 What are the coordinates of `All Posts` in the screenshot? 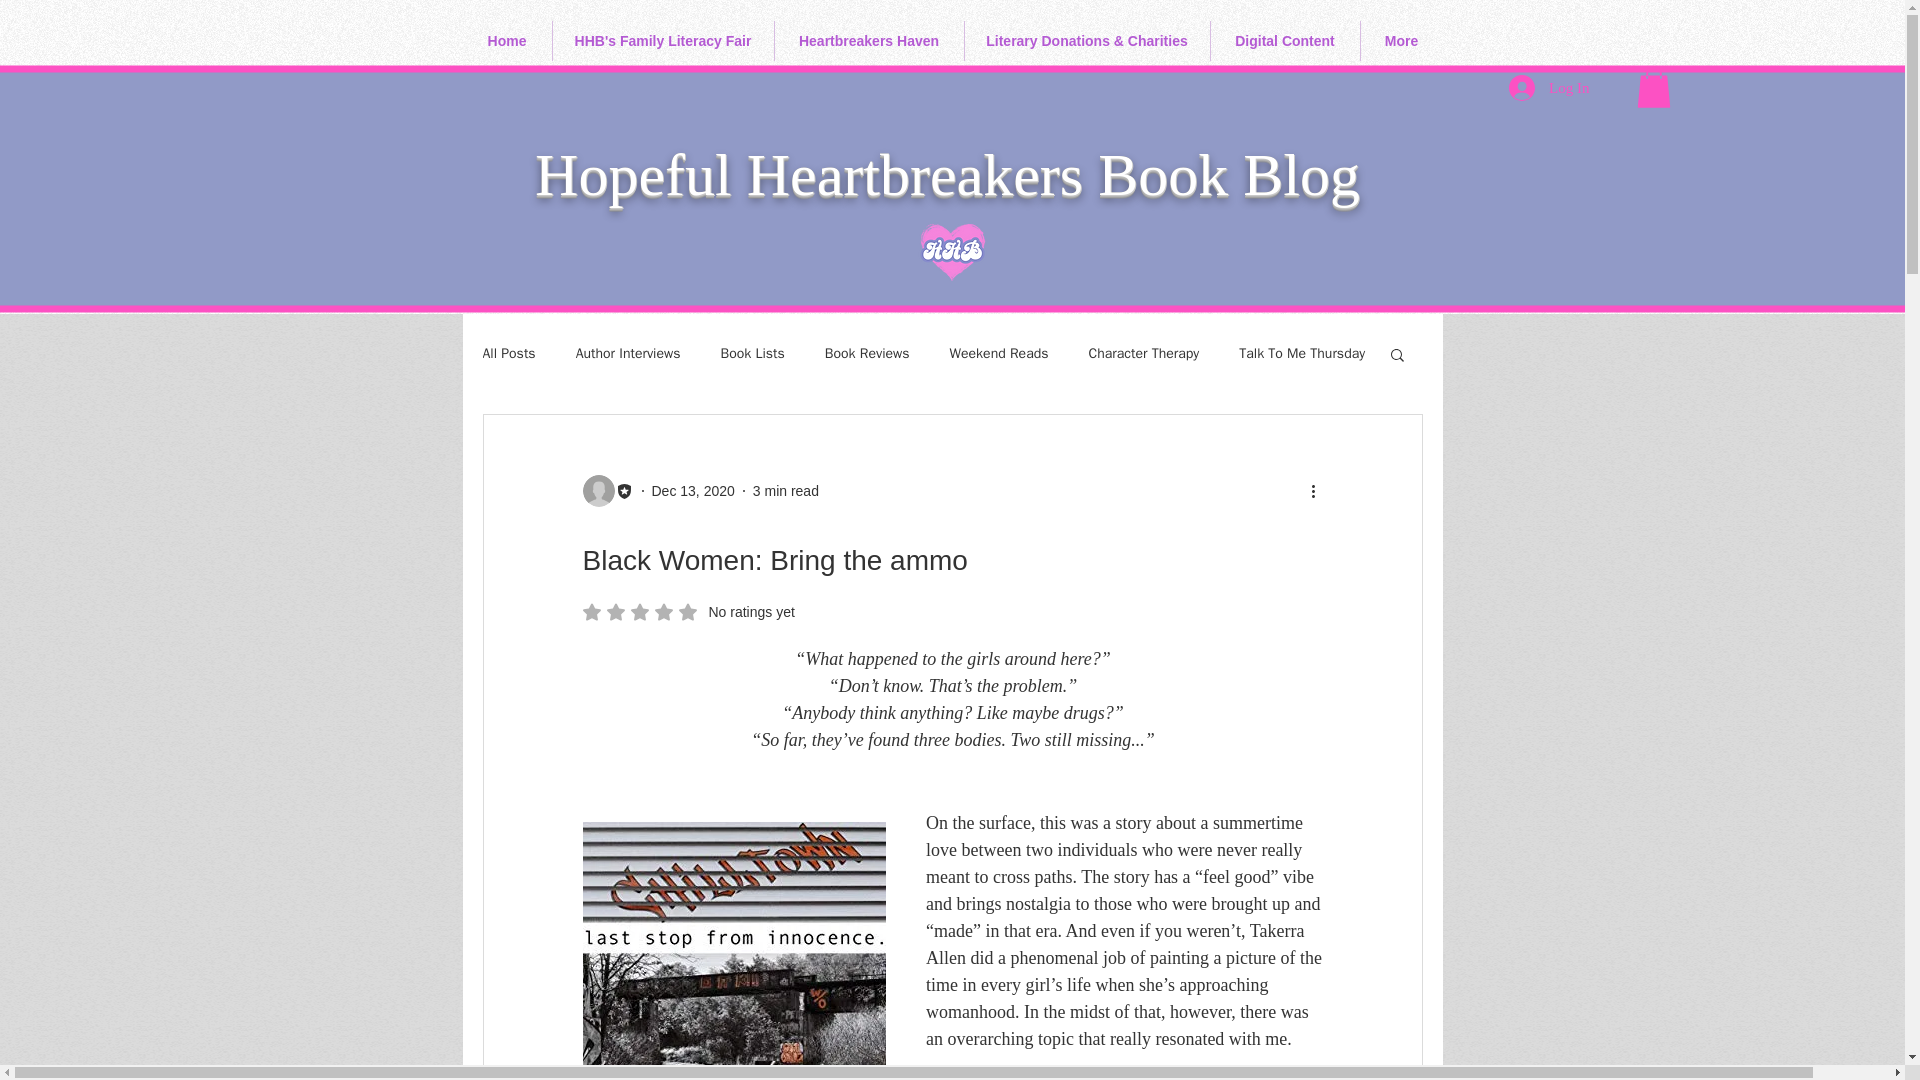 It's located at (508, 353).